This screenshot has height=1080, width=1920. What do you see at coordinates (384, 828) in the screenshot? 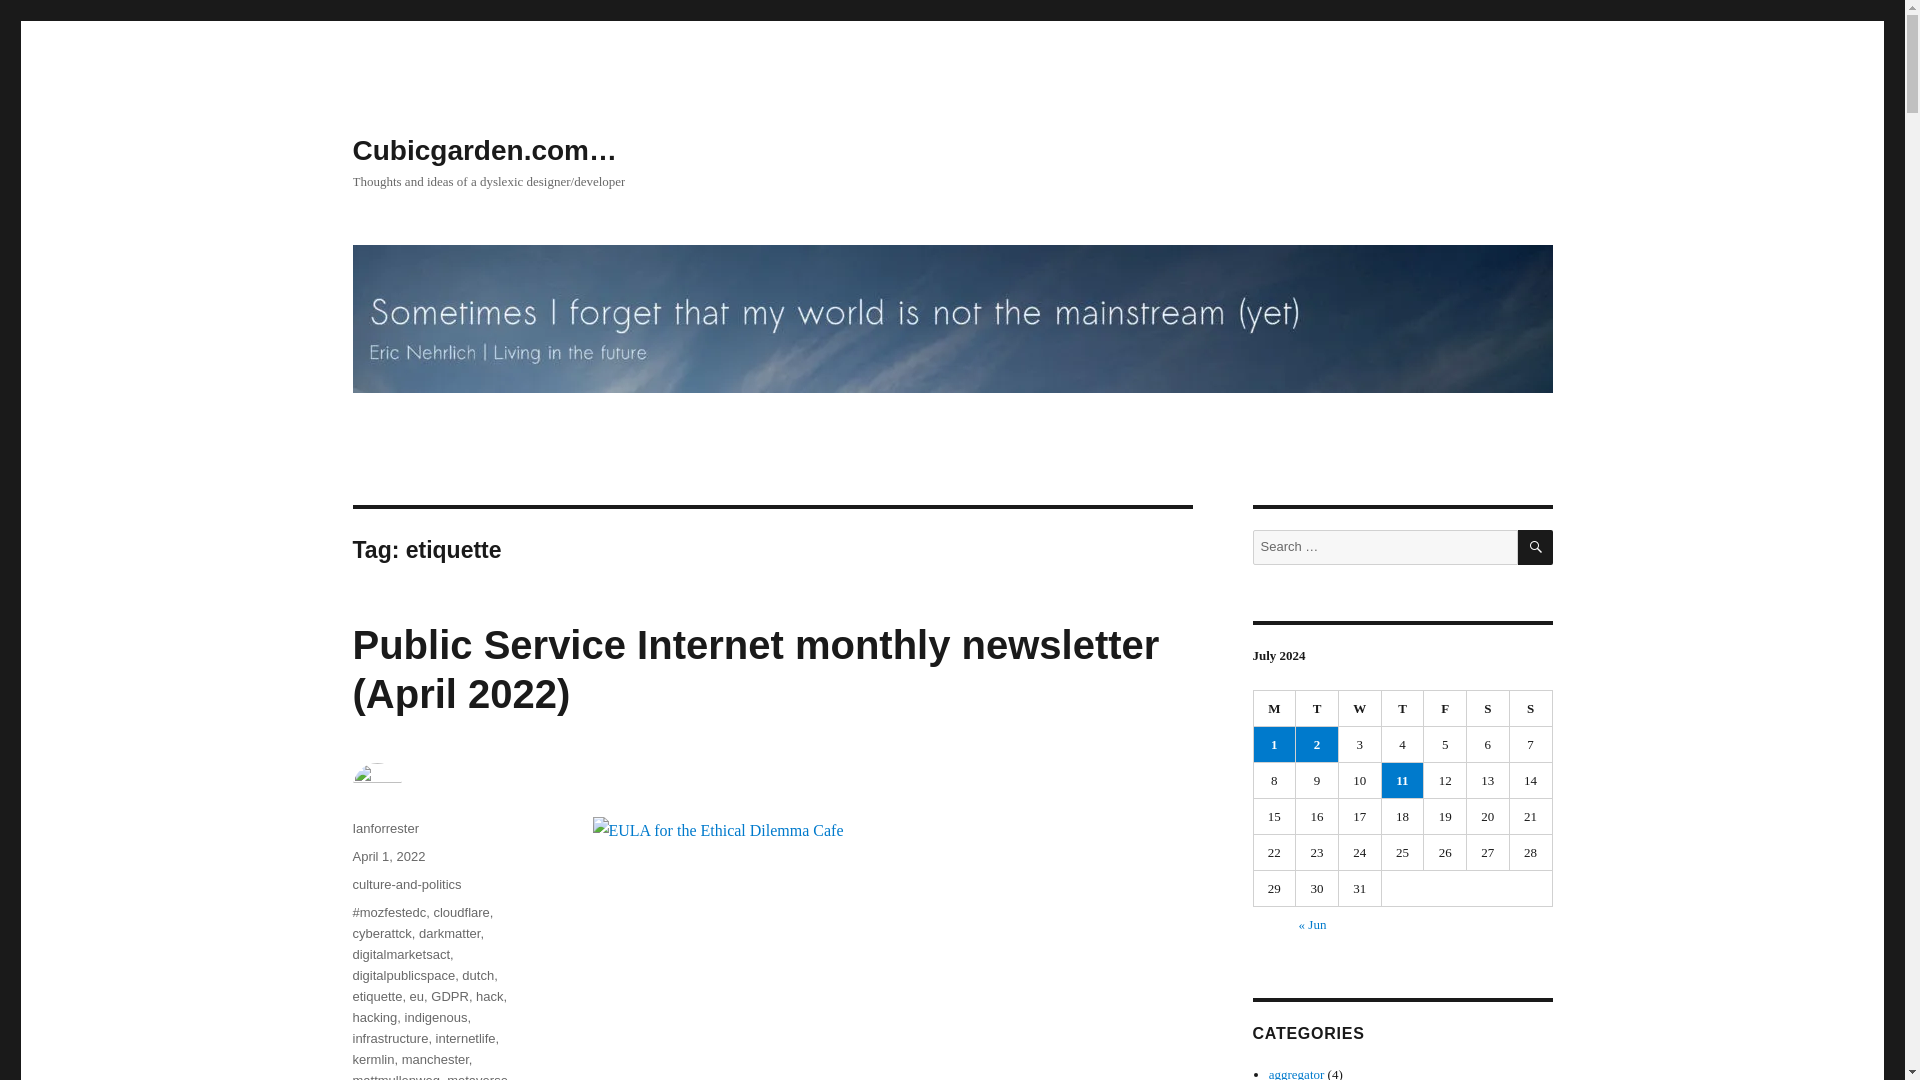
I see `Ianforrester` at bounding box center [384, 828].